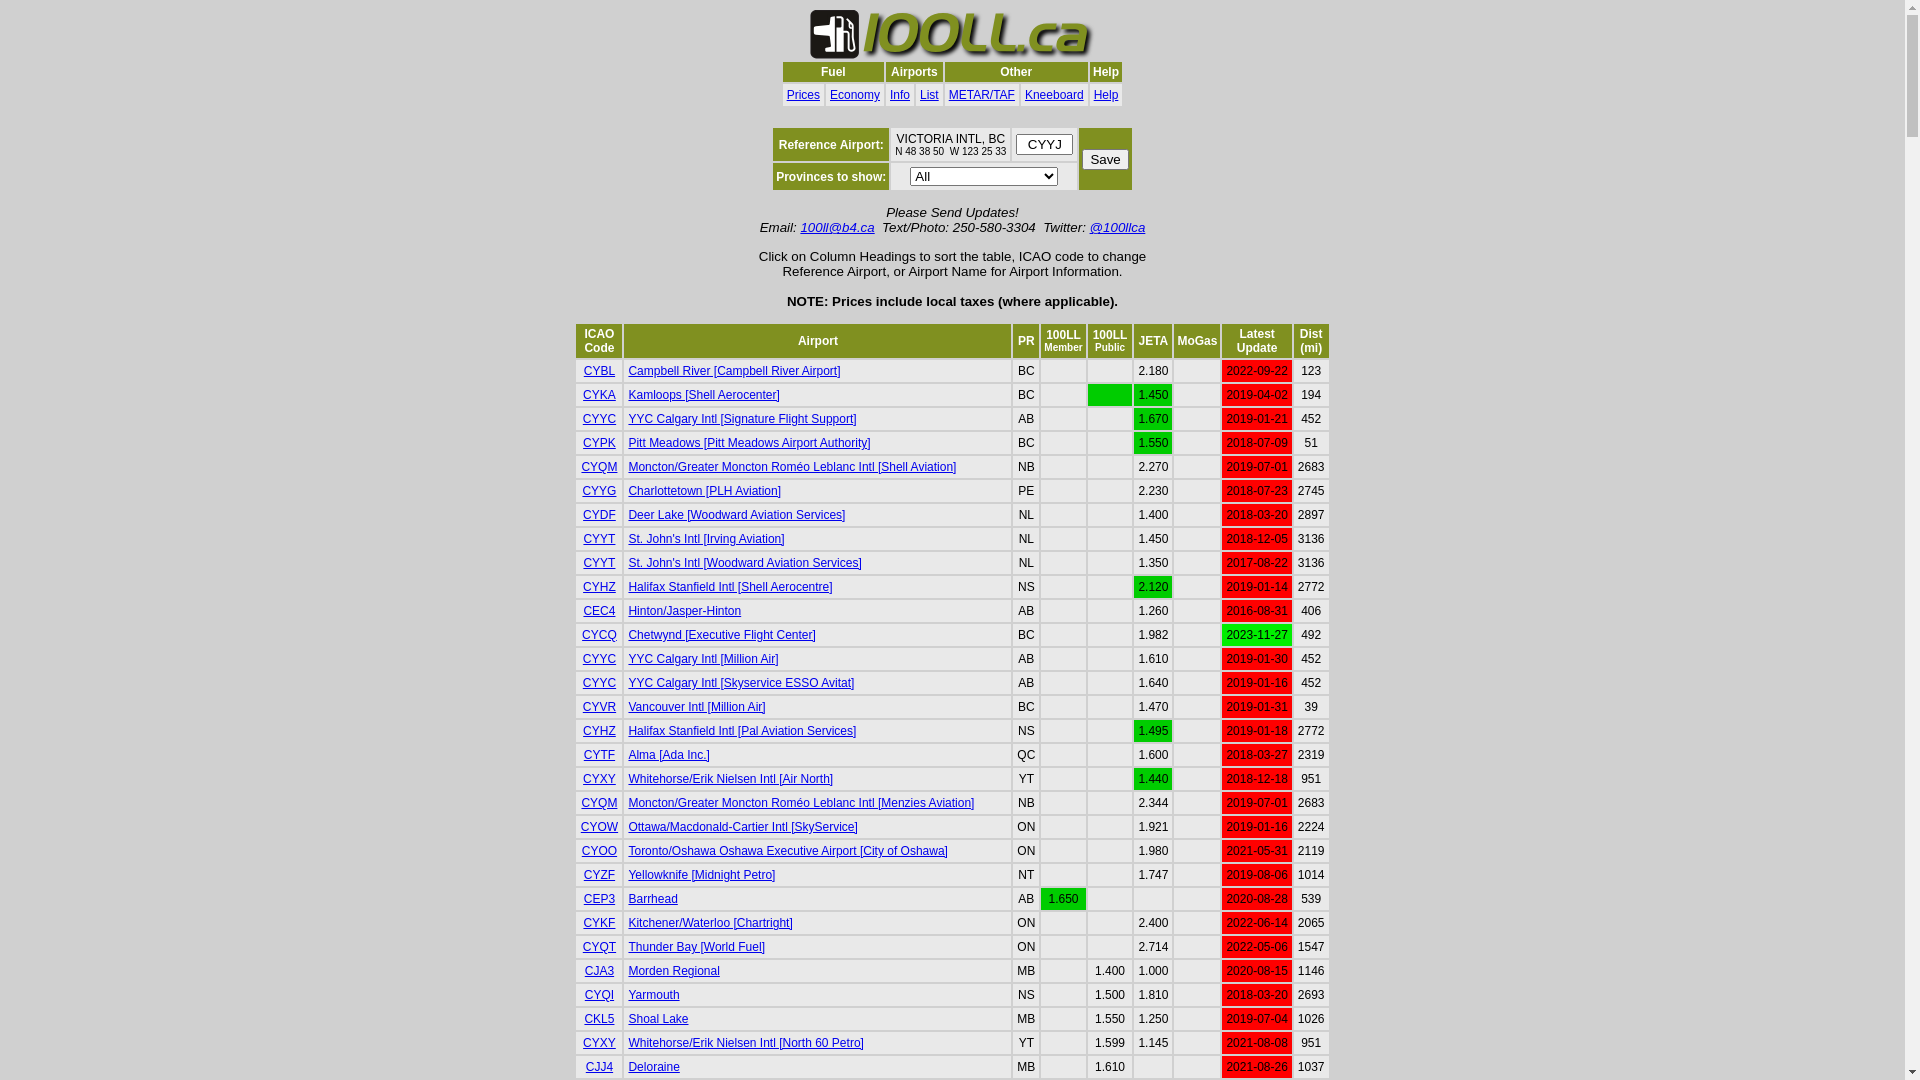 This screenshot has width=1920, height=1080. I want to click on Kitchener/Waterloo [Chartright], so click(710, 923).